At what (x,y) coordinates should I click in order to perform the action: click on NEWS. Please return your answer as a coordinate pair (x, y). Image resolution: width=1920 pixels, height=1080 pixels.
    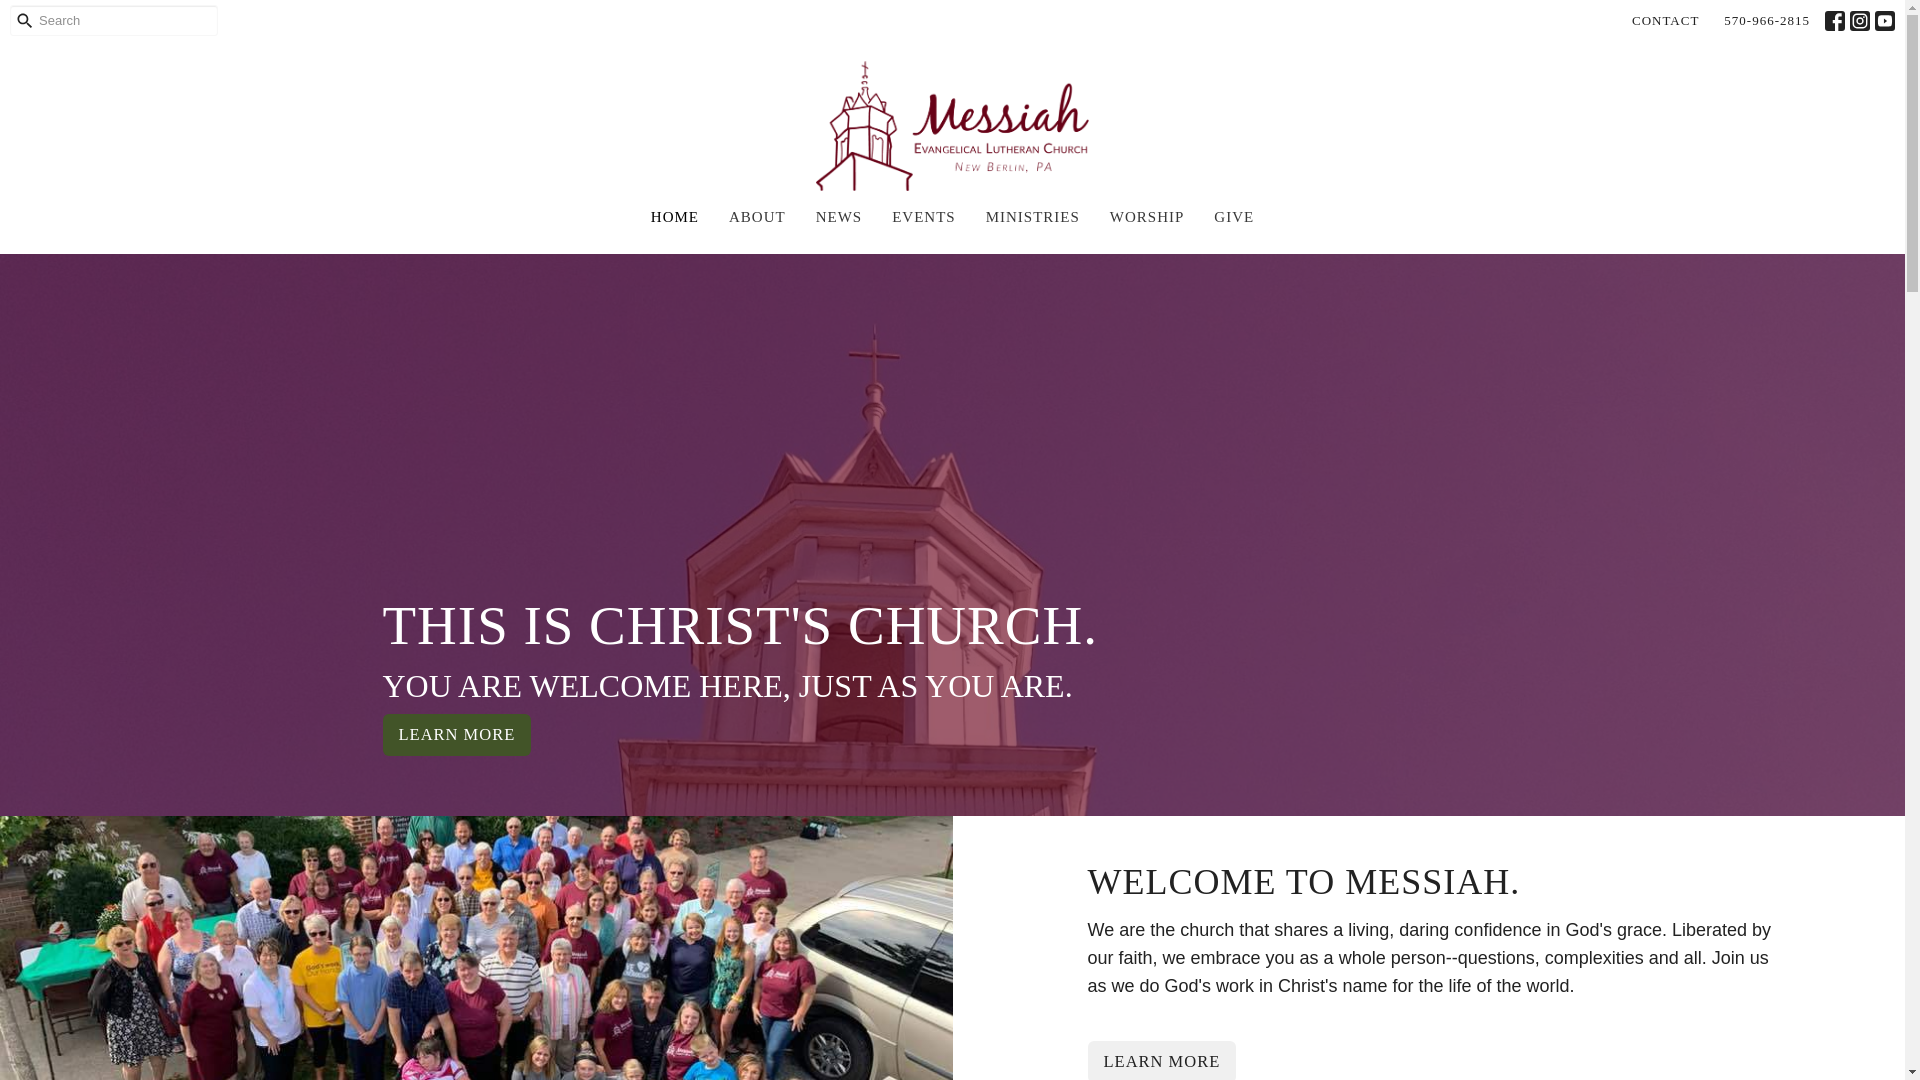
    Looking at the image, I should click on (839, 217).